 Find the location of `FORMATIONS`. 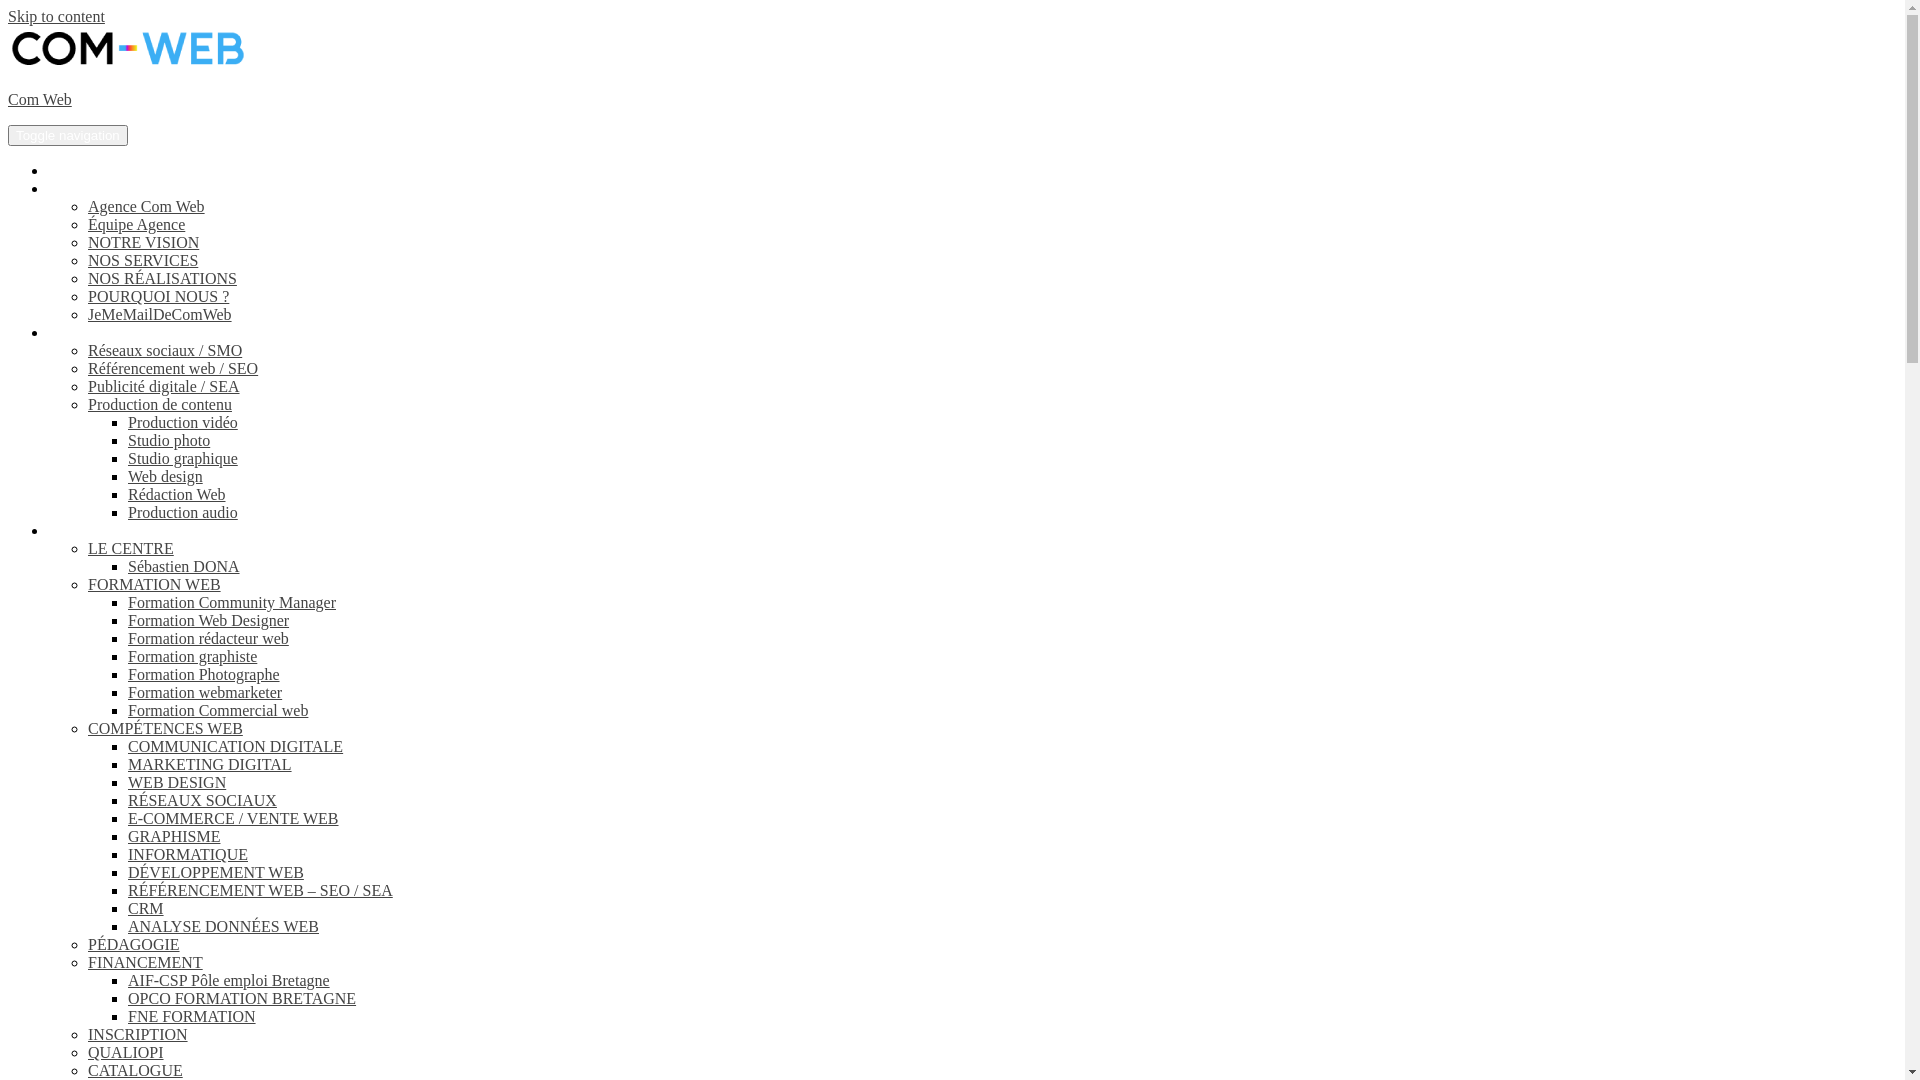

FORMATIONS is located at coordinates (99, 530).